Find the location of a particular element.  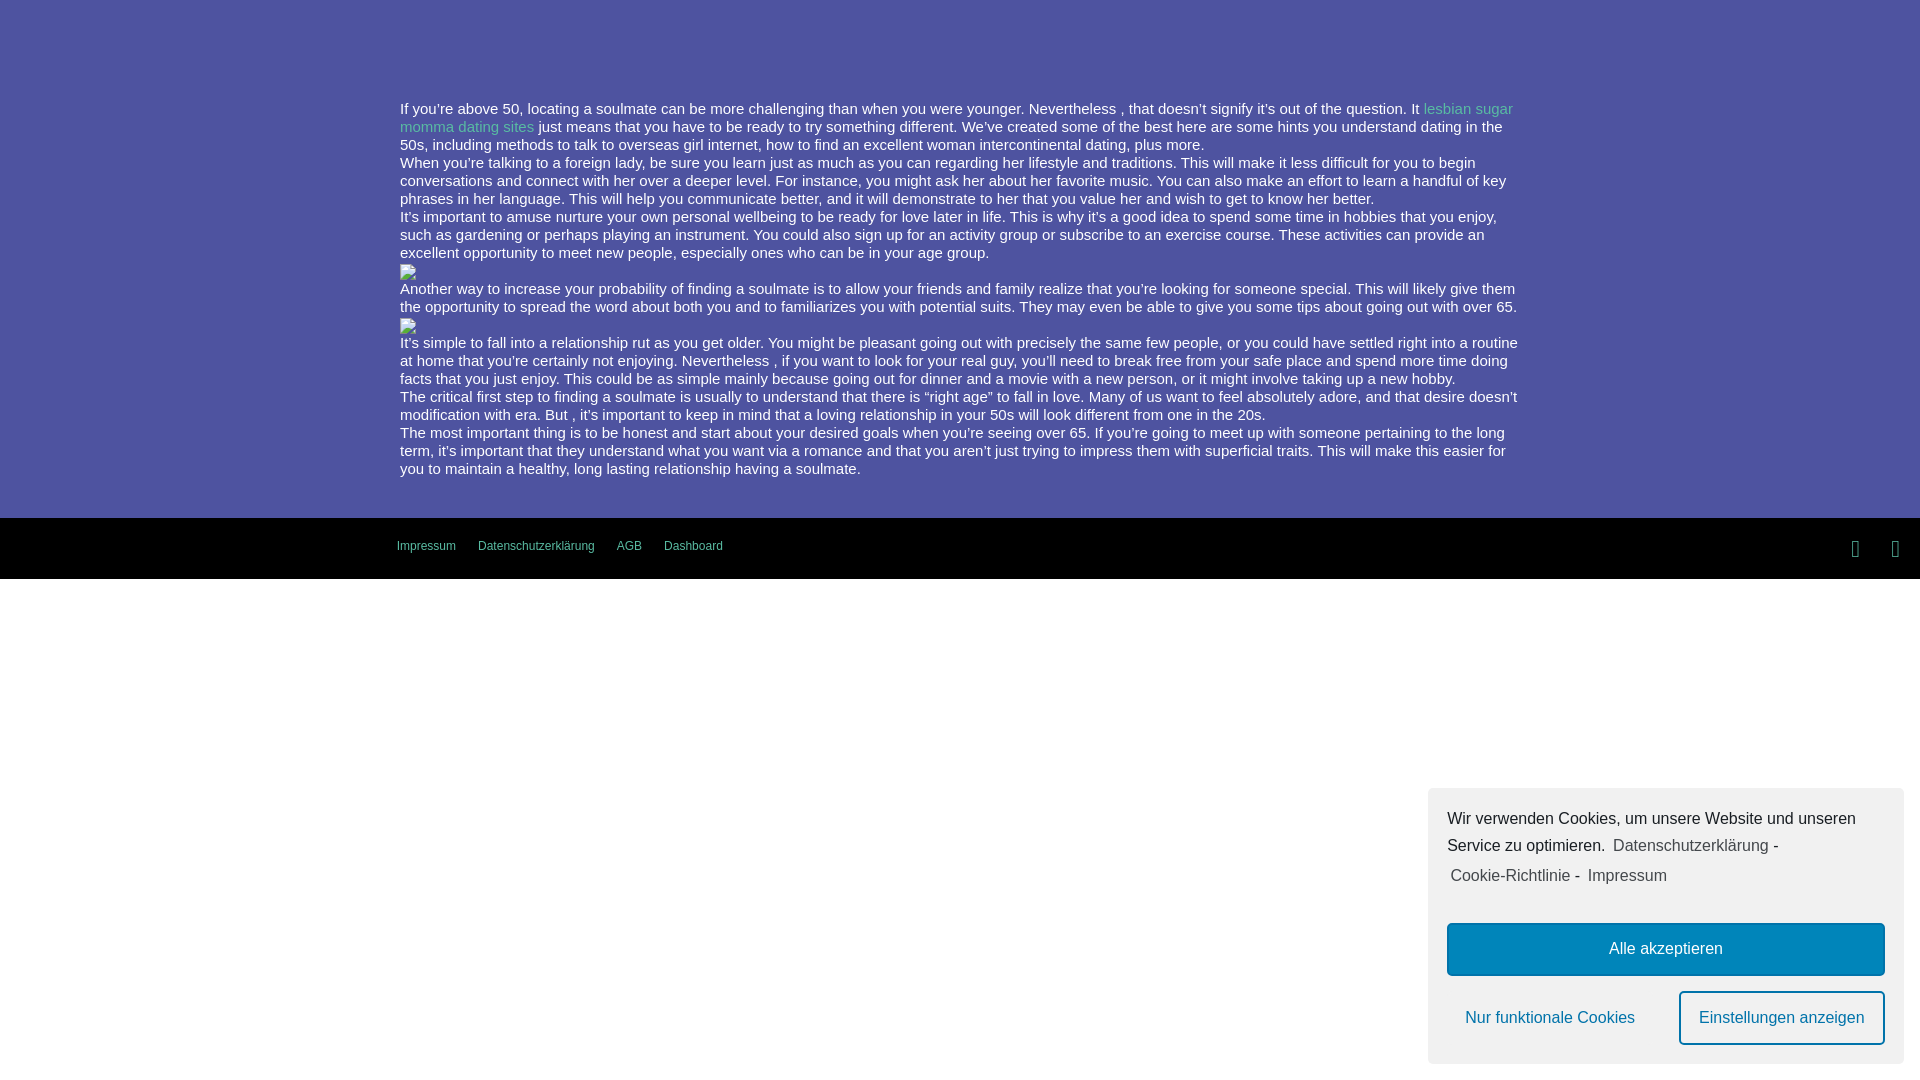

lesbian sugar momma dating sites is located at coordinates (956, 118).